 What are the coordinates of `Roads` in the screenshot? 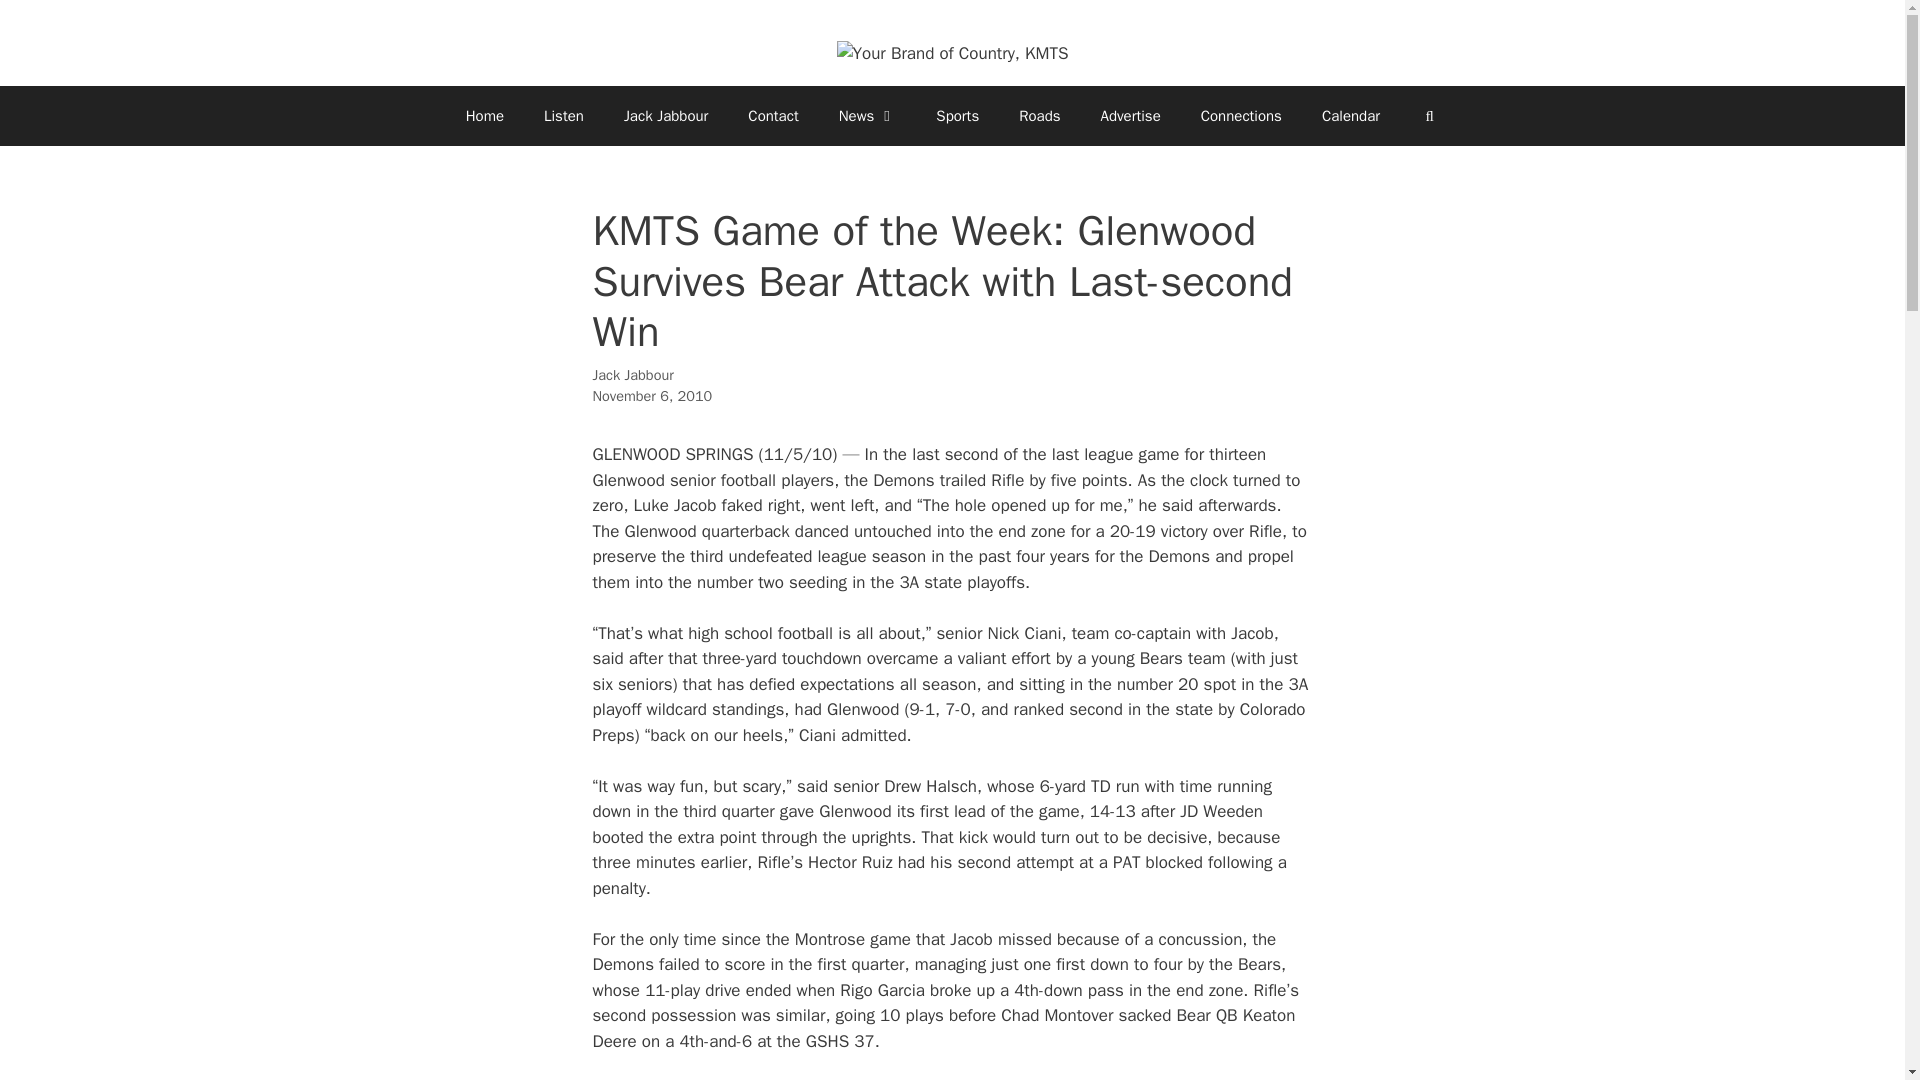 It's located at (1038, 116).